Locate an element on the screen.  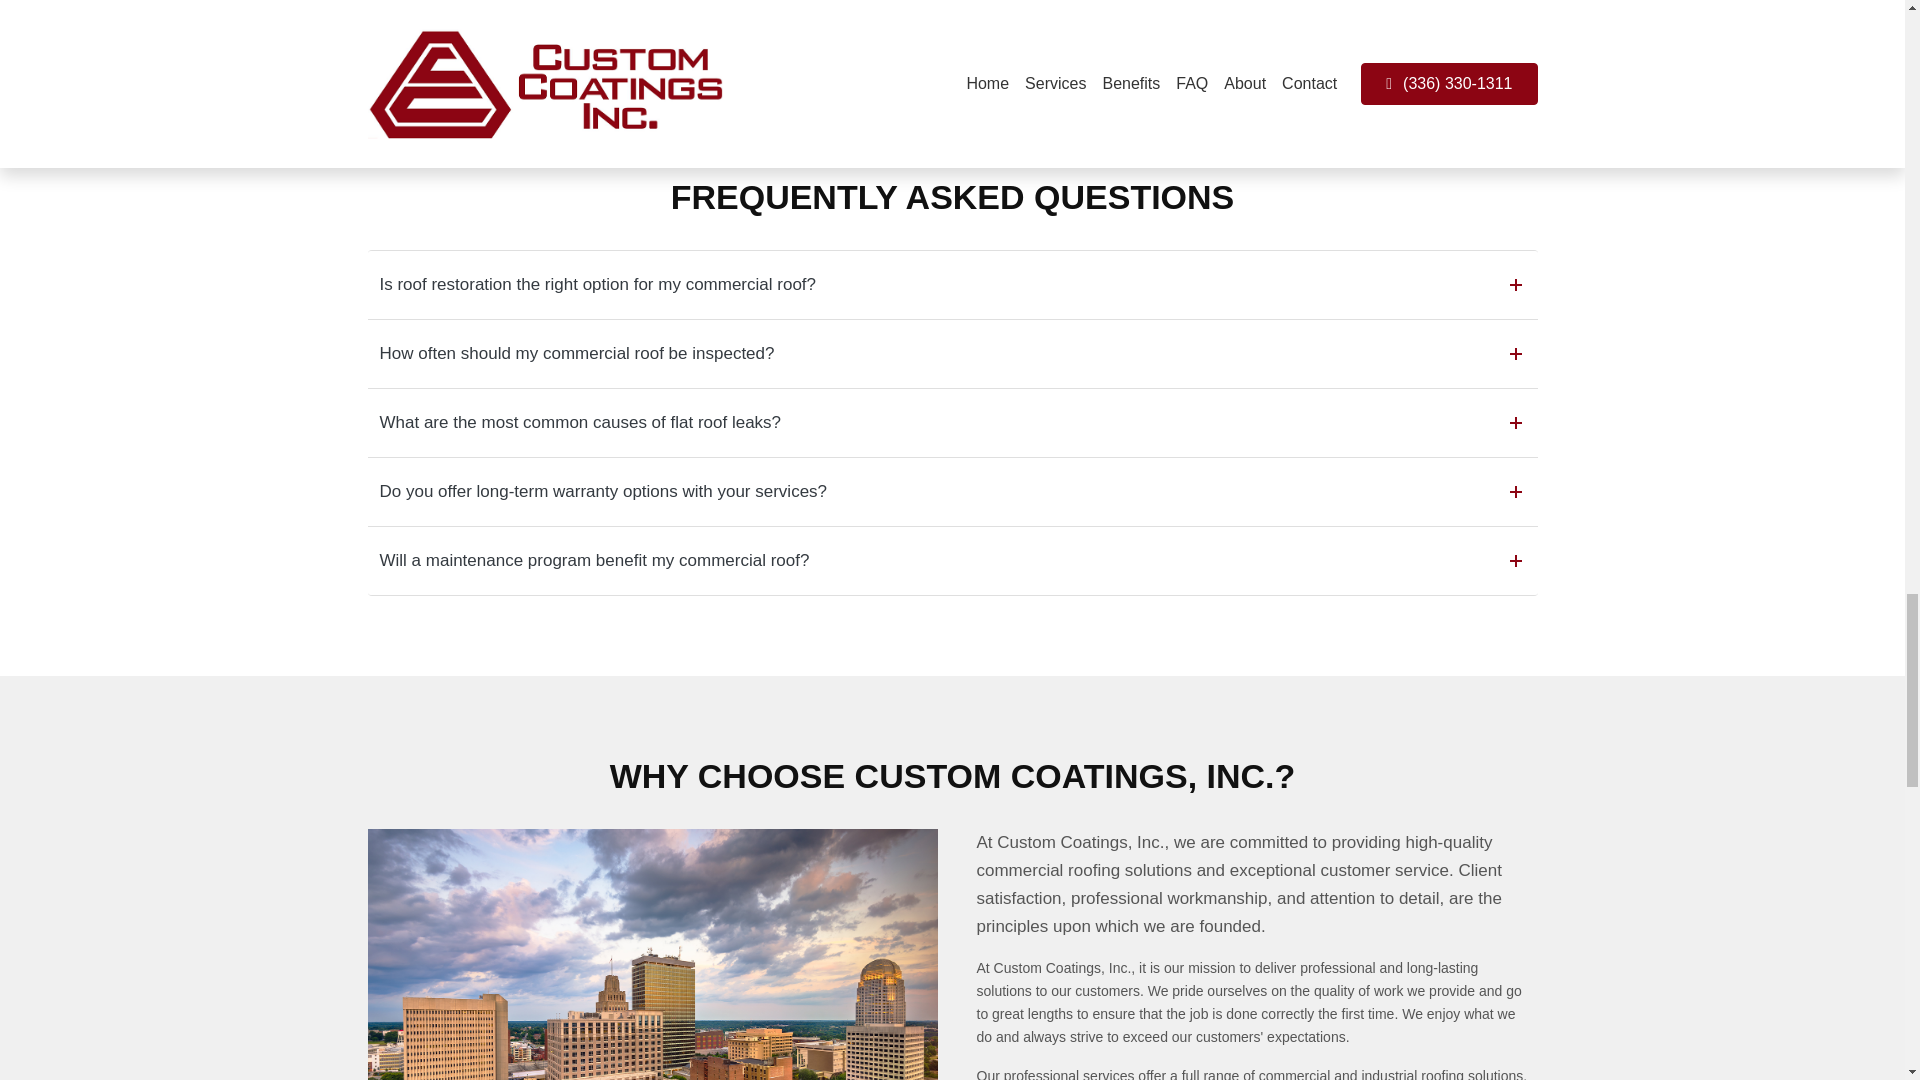
How often should my commercial roof be inspected? is located at coordinates (958, 353).